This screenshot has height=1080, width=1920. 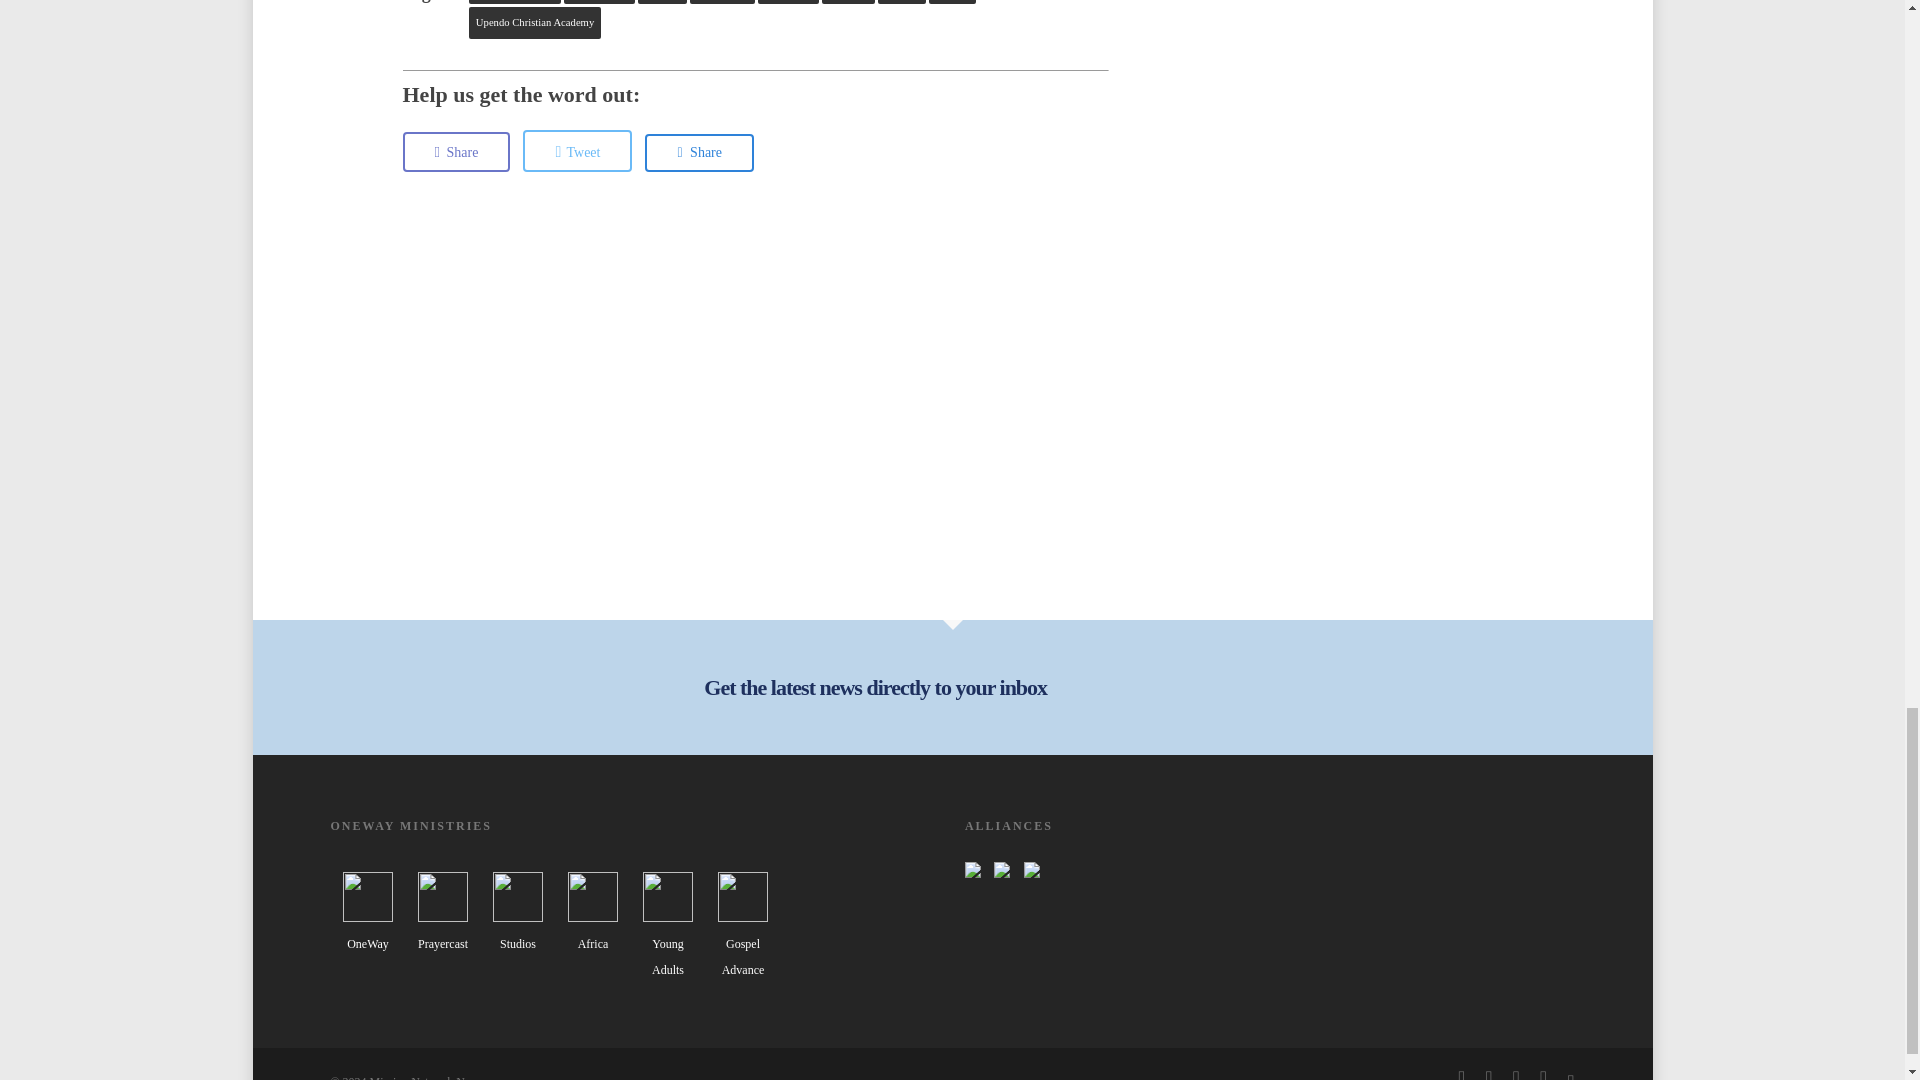 What do you see at coordinates (456, 151) in the screenshot?
I see `Share this` at bounding box center [456, 151].